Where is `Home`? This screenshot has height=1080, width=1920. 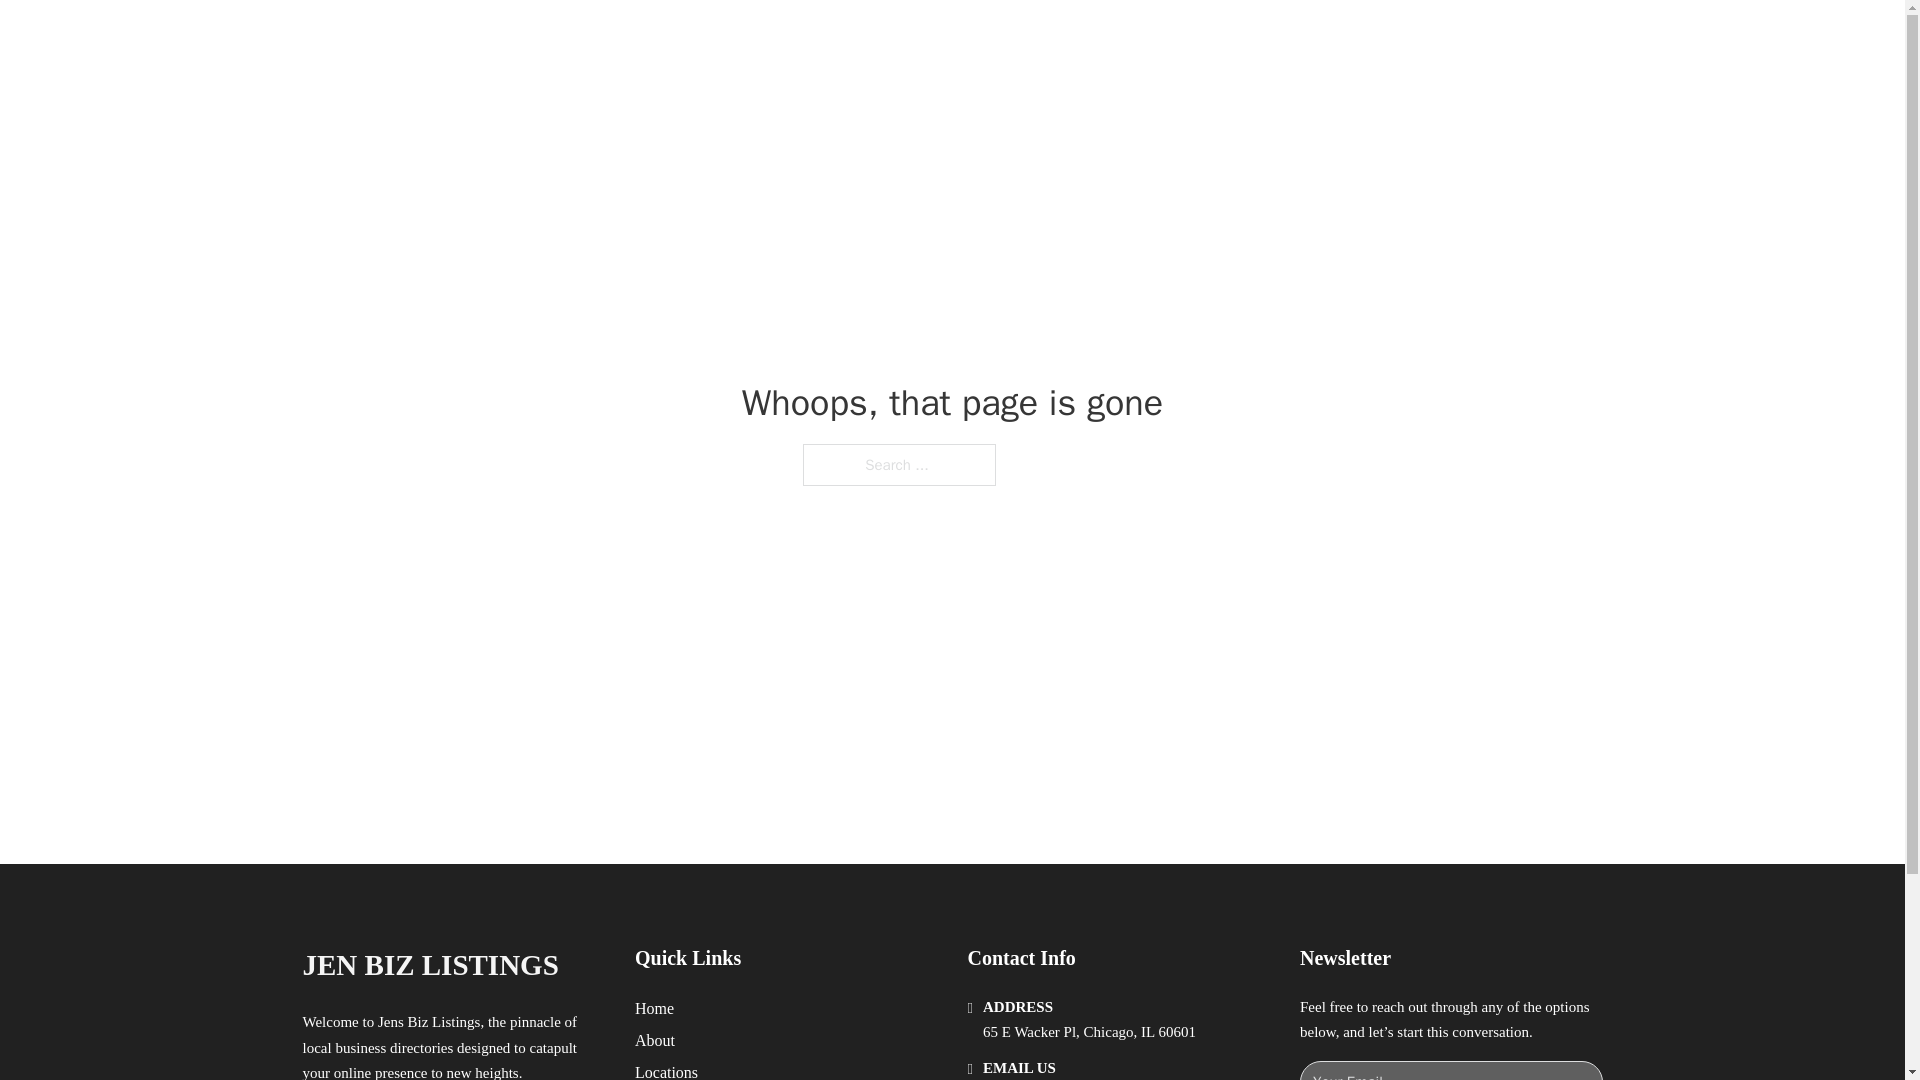 Home is located at coordinates (654, 1008).